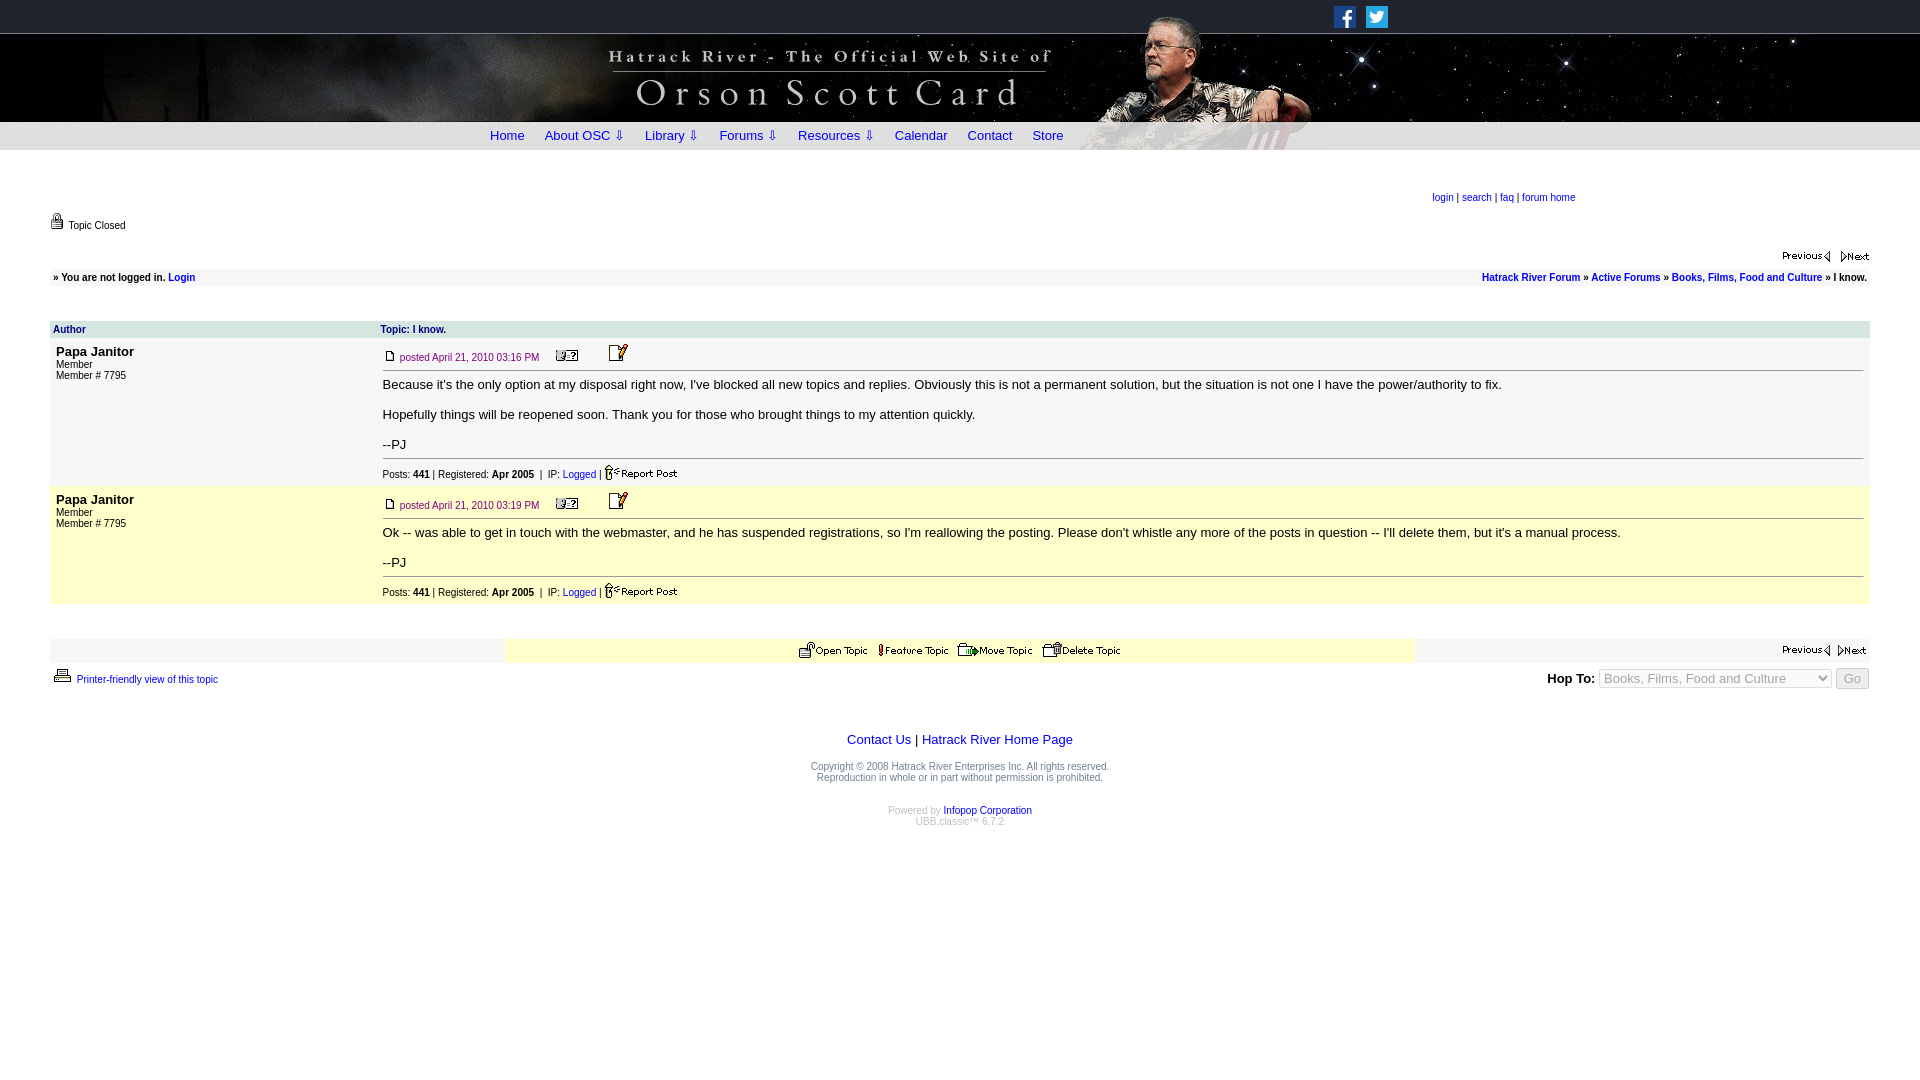 The height and width of the screenshot is (1080, 1920). I want to click on Frequently Asked Questions, so click(1506, 198).